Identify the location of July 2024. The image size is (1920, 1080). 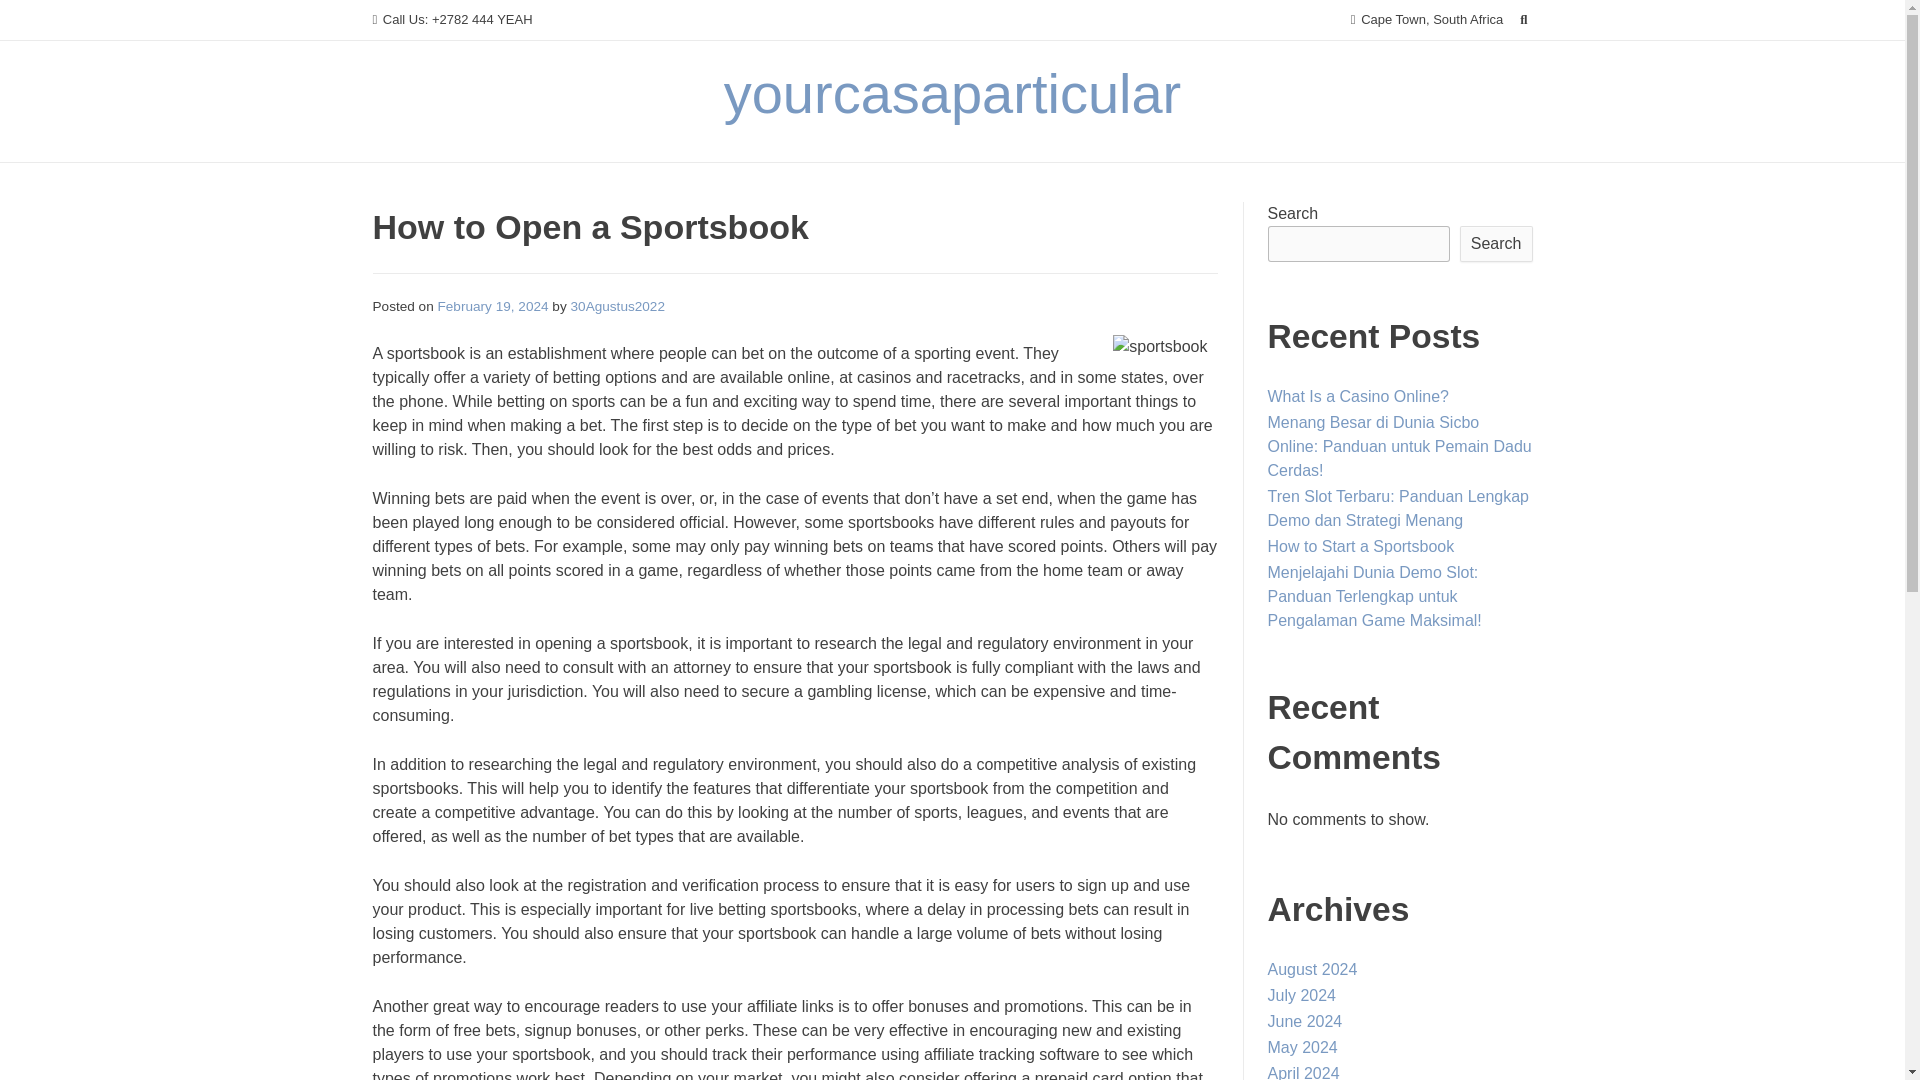
(1302, 996).